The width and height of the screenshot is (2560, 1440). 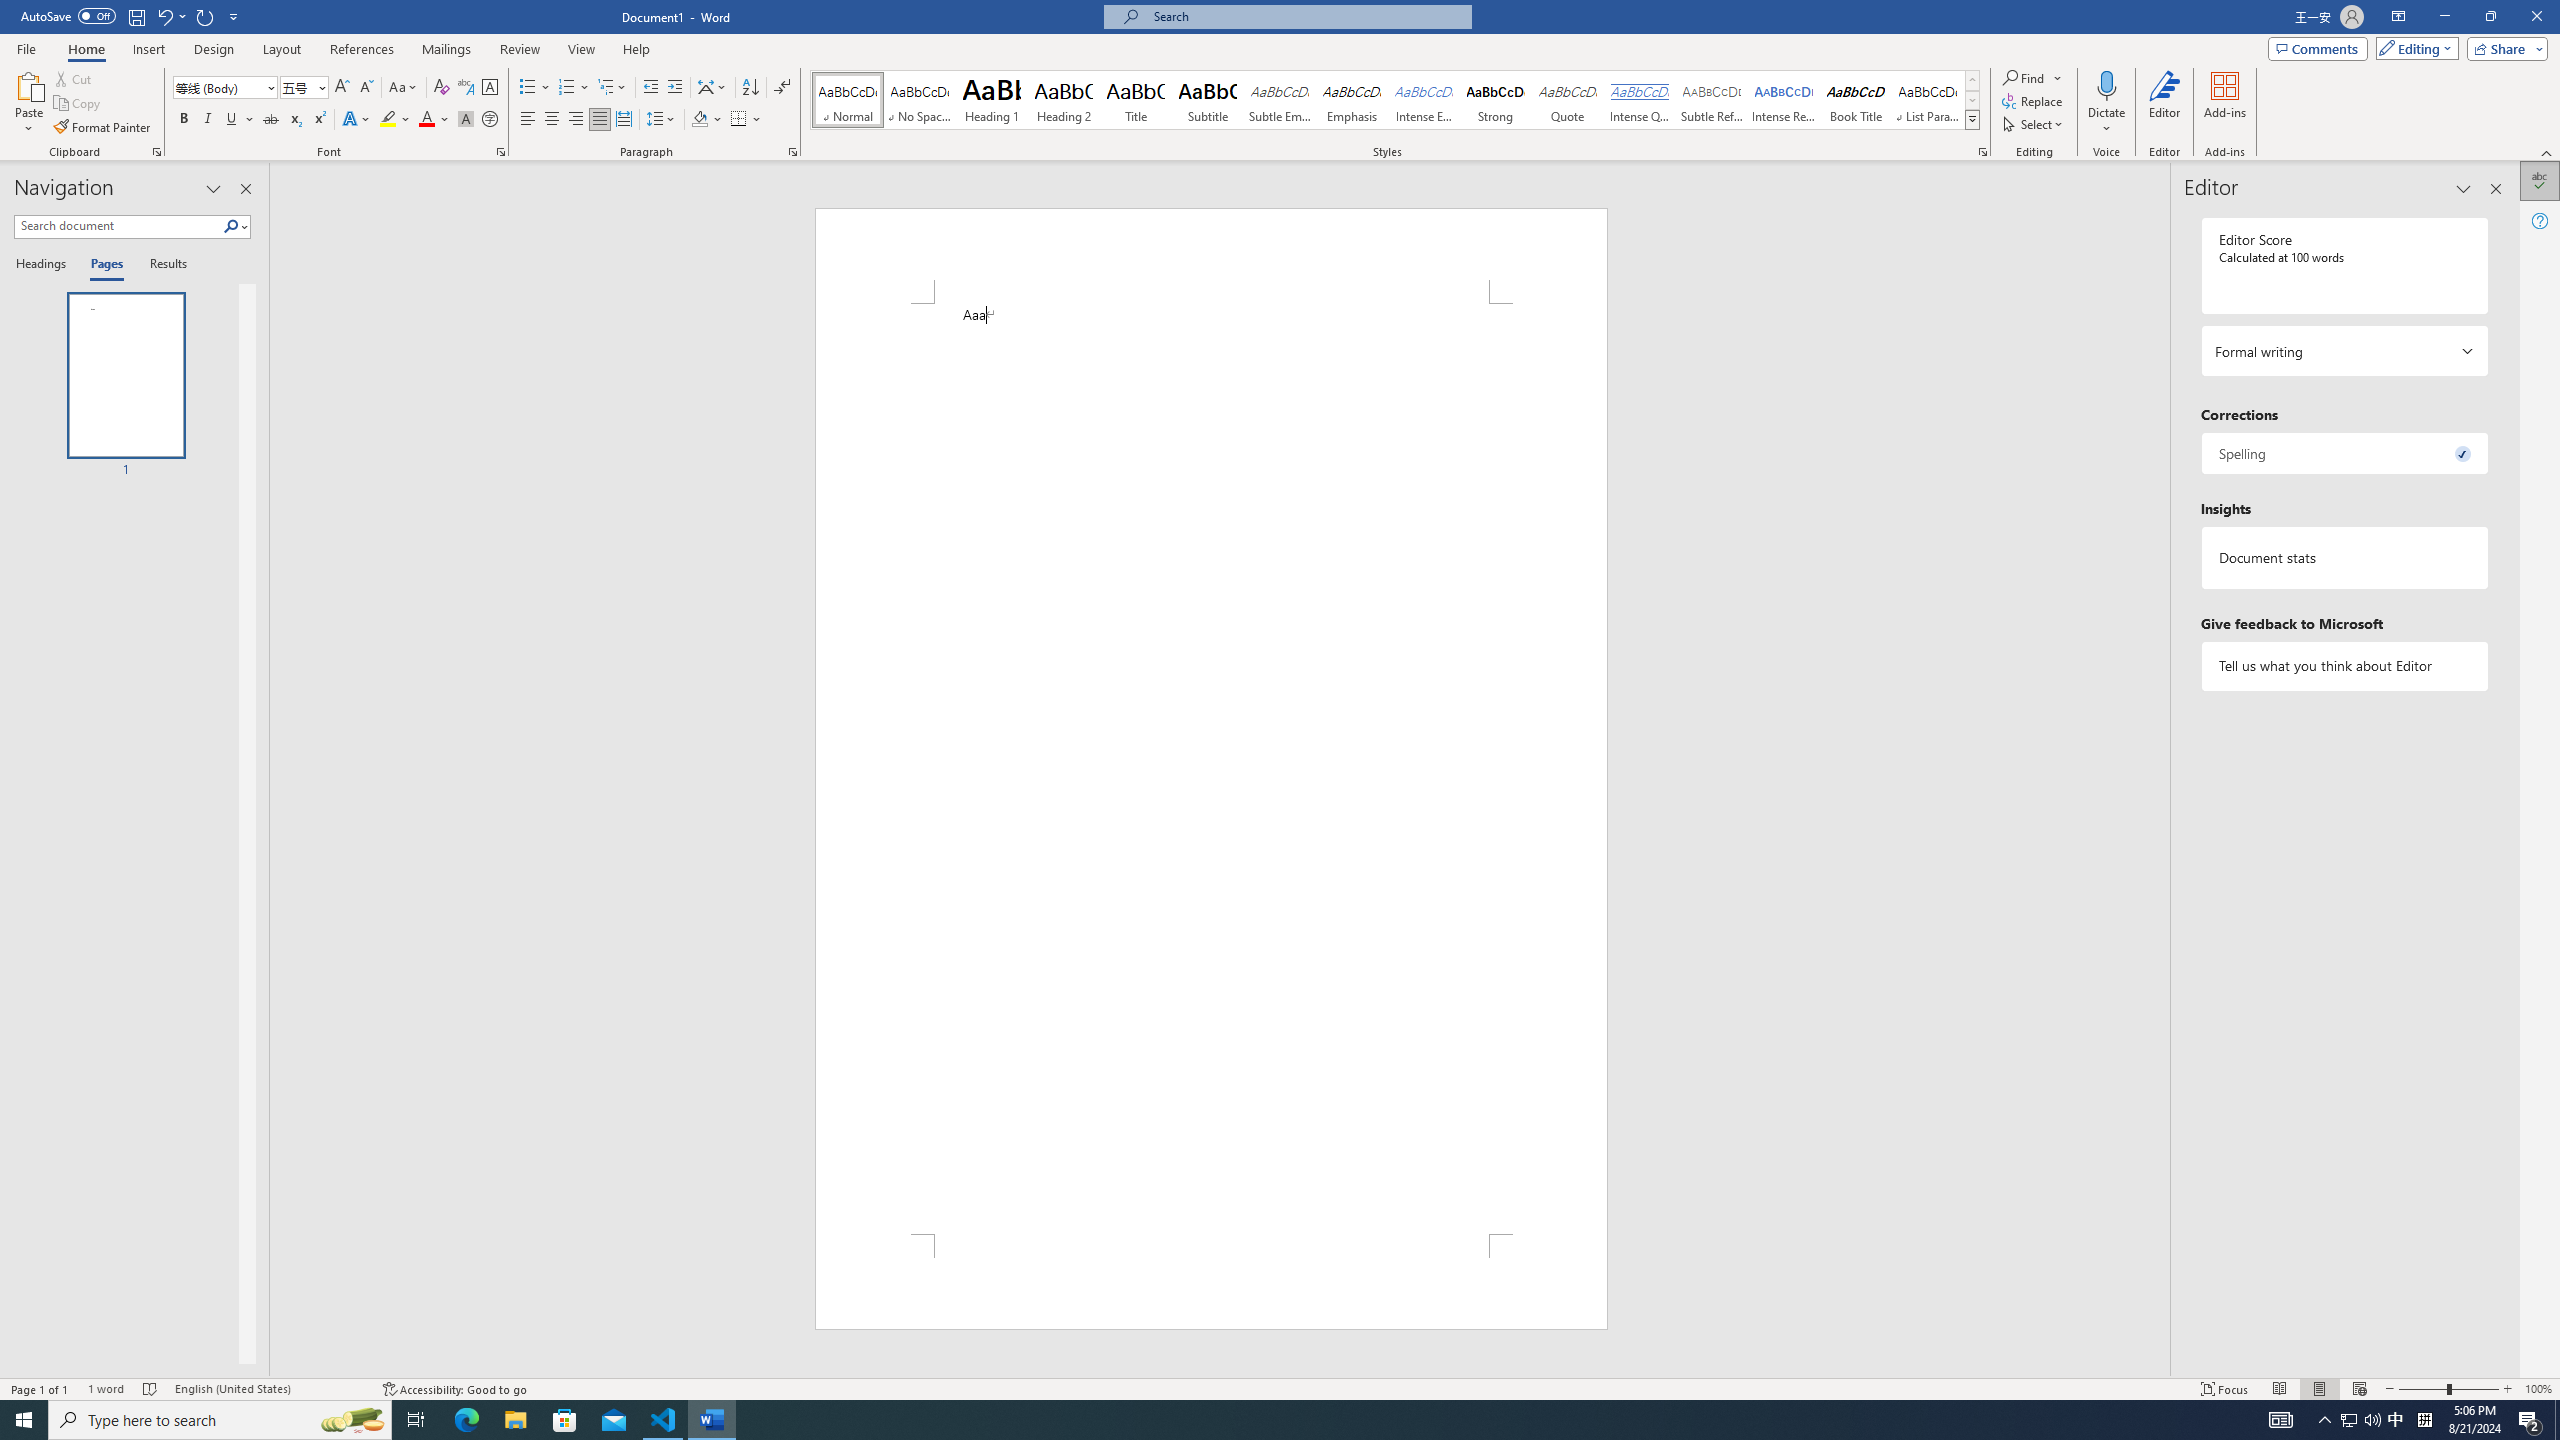 What do you see at coordinates (738, 120) in the screenshot?
I see `Borders` at bounding box center [738, 120].